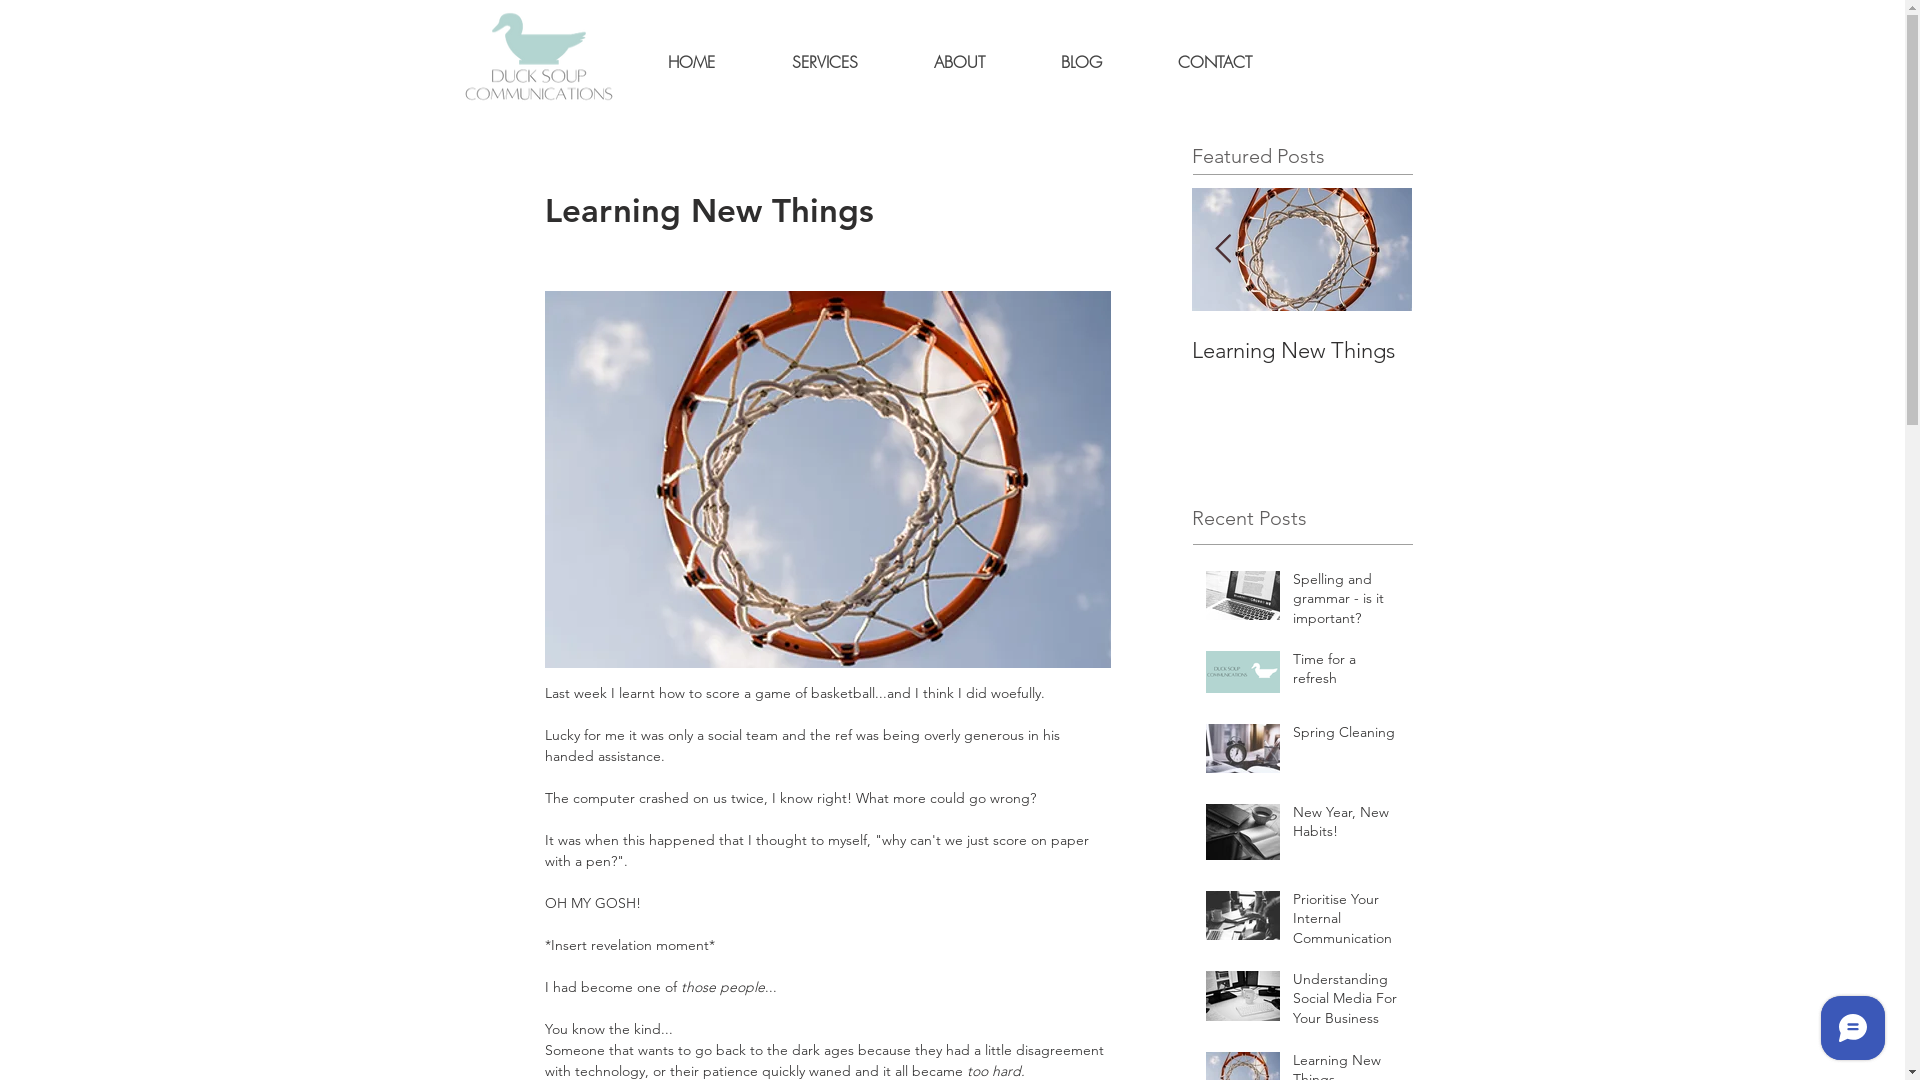  What do you see at coordinates (1082, 378) in the screenshot?
I see `Understanding Social Media For Your Business` at bounding box center [1082, 378].